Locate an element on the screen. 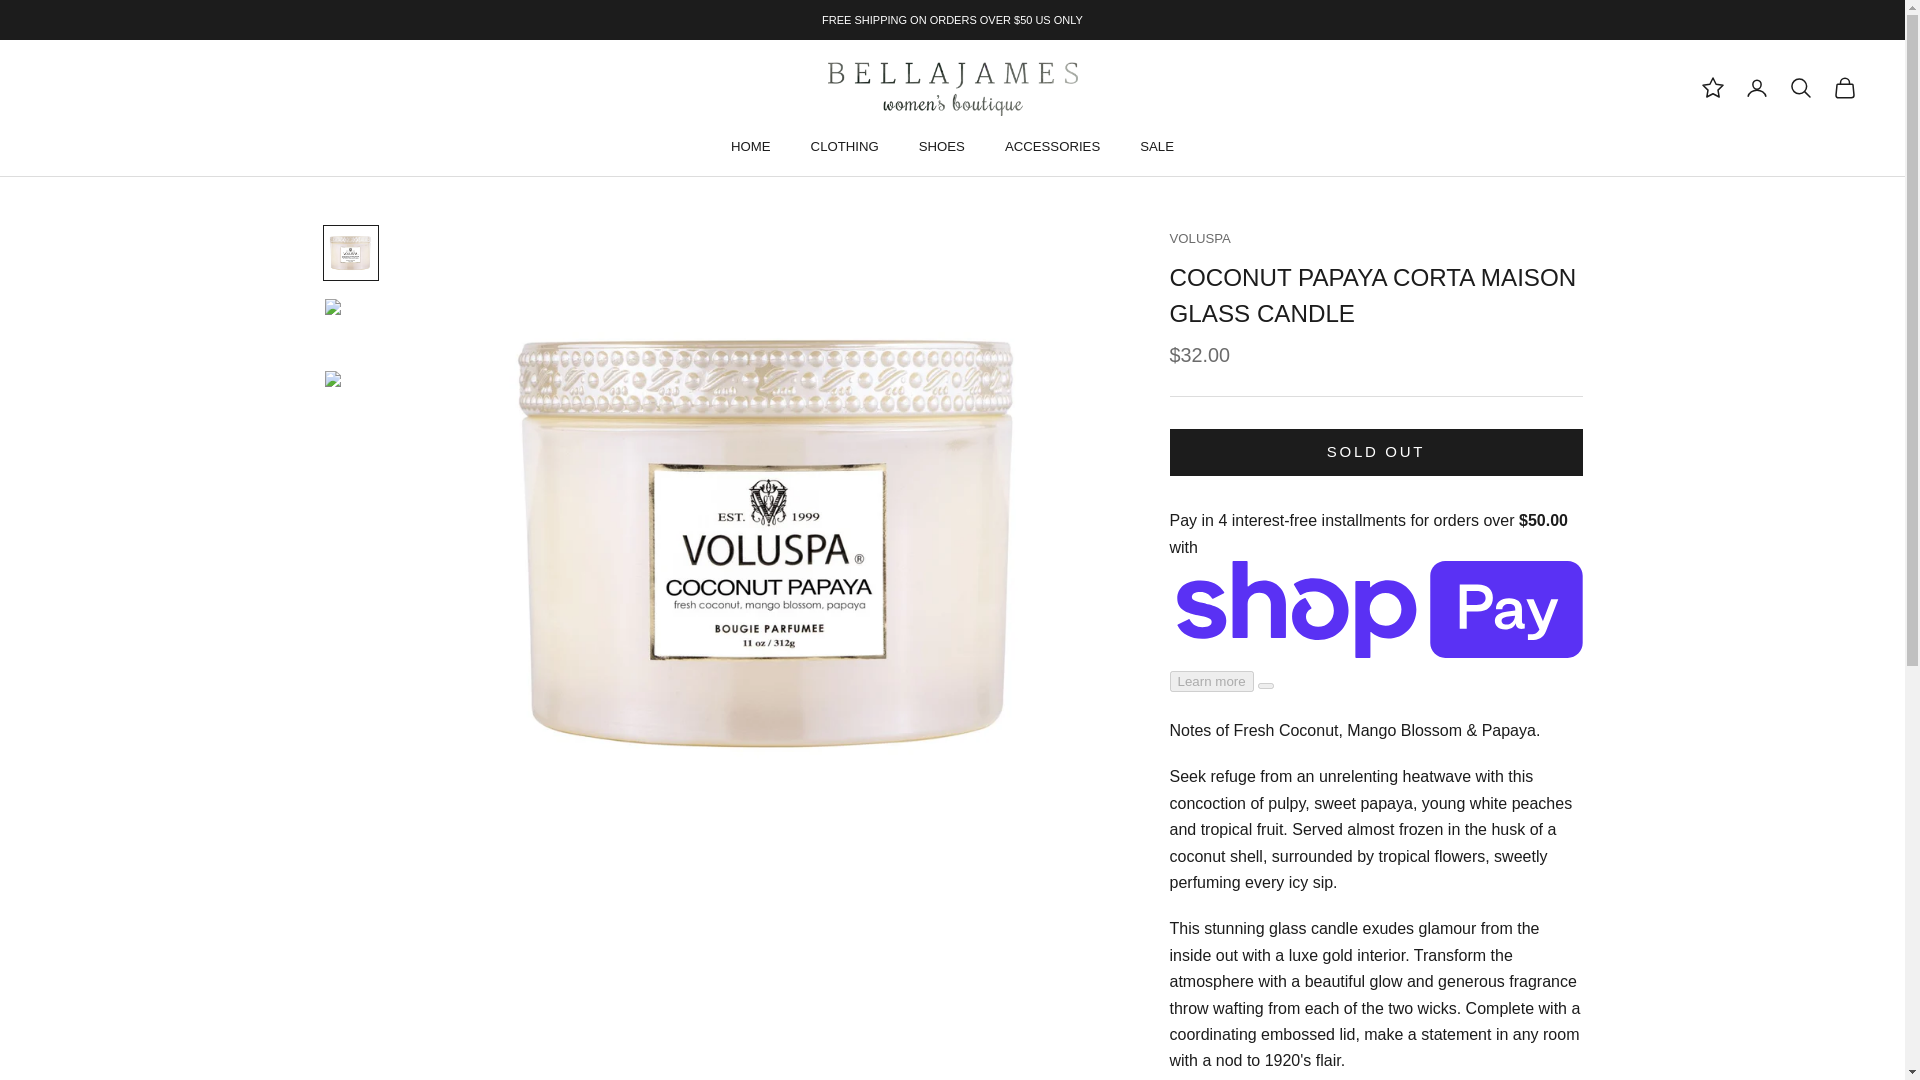  SHOES is located at coordinates (942, 146).